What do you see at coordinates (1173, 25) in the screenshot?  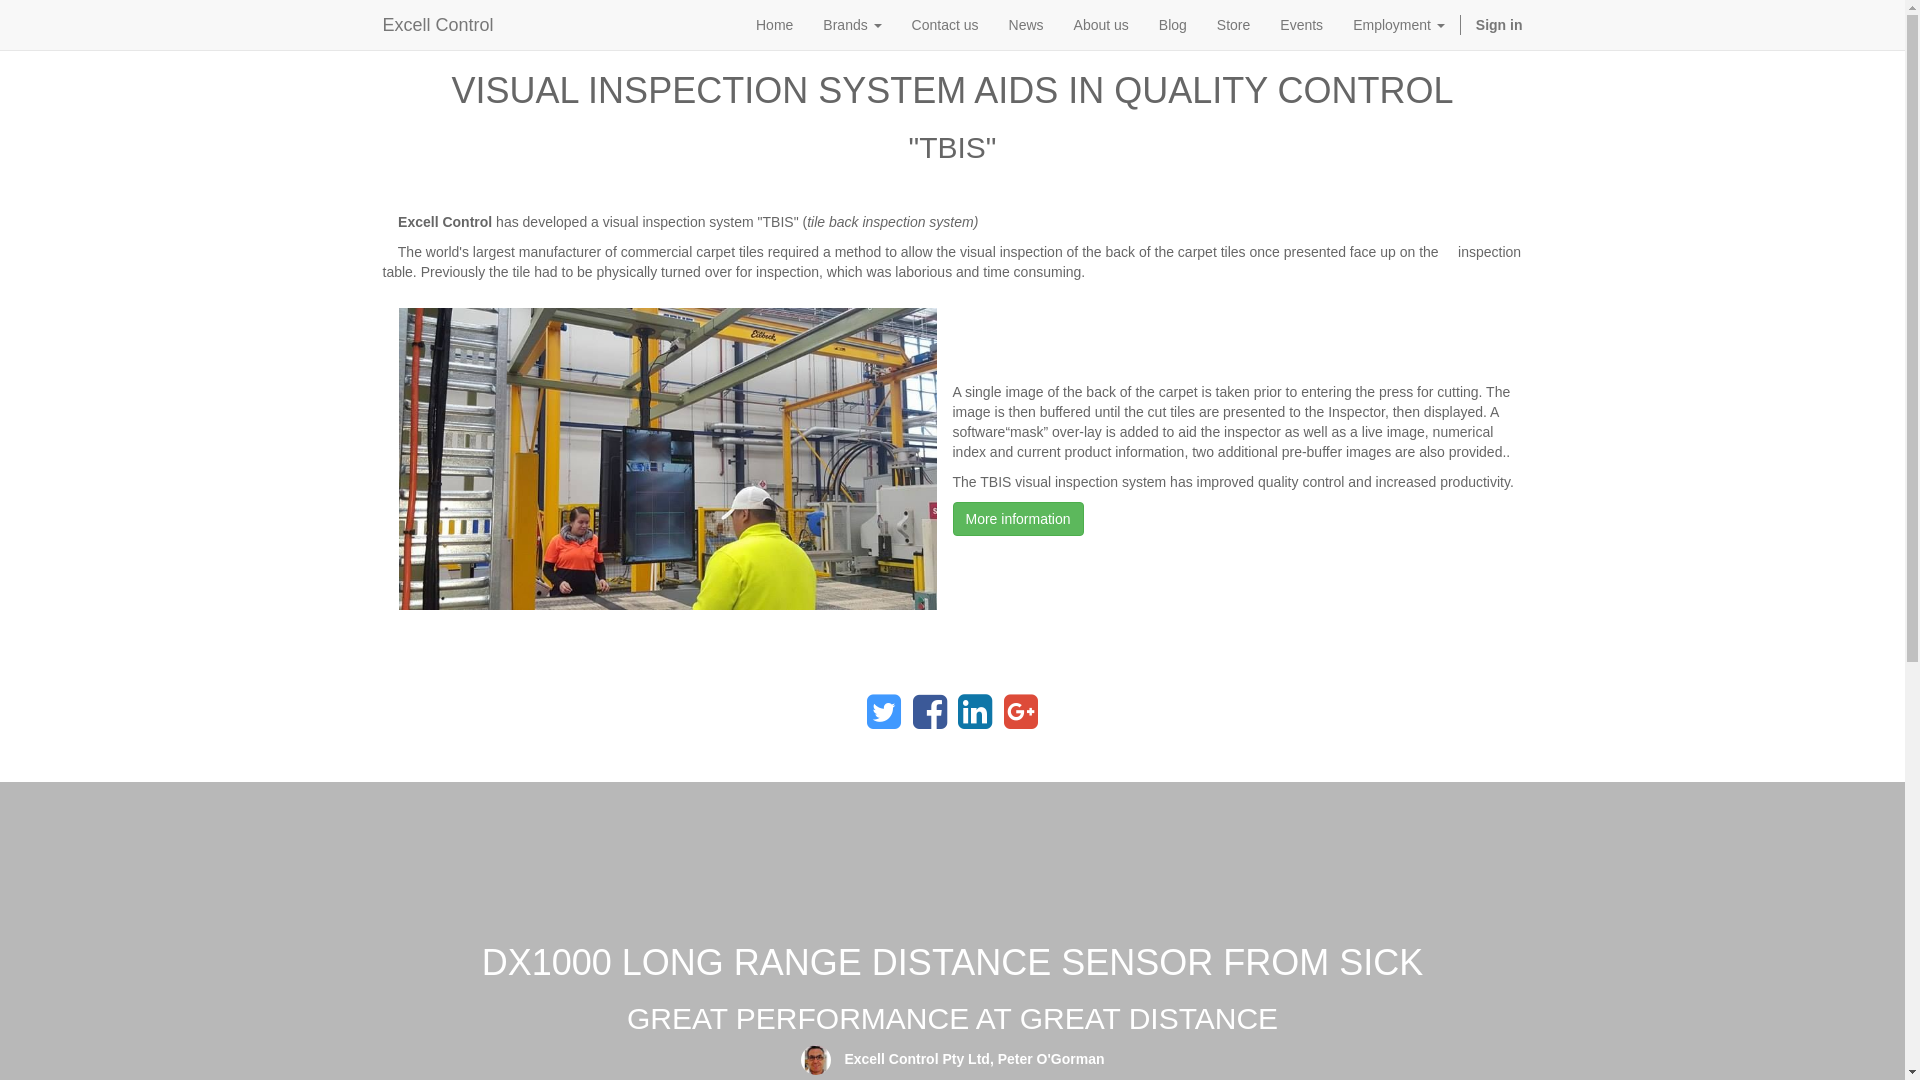 I see `Blog` at bounding box center [1173, 25].